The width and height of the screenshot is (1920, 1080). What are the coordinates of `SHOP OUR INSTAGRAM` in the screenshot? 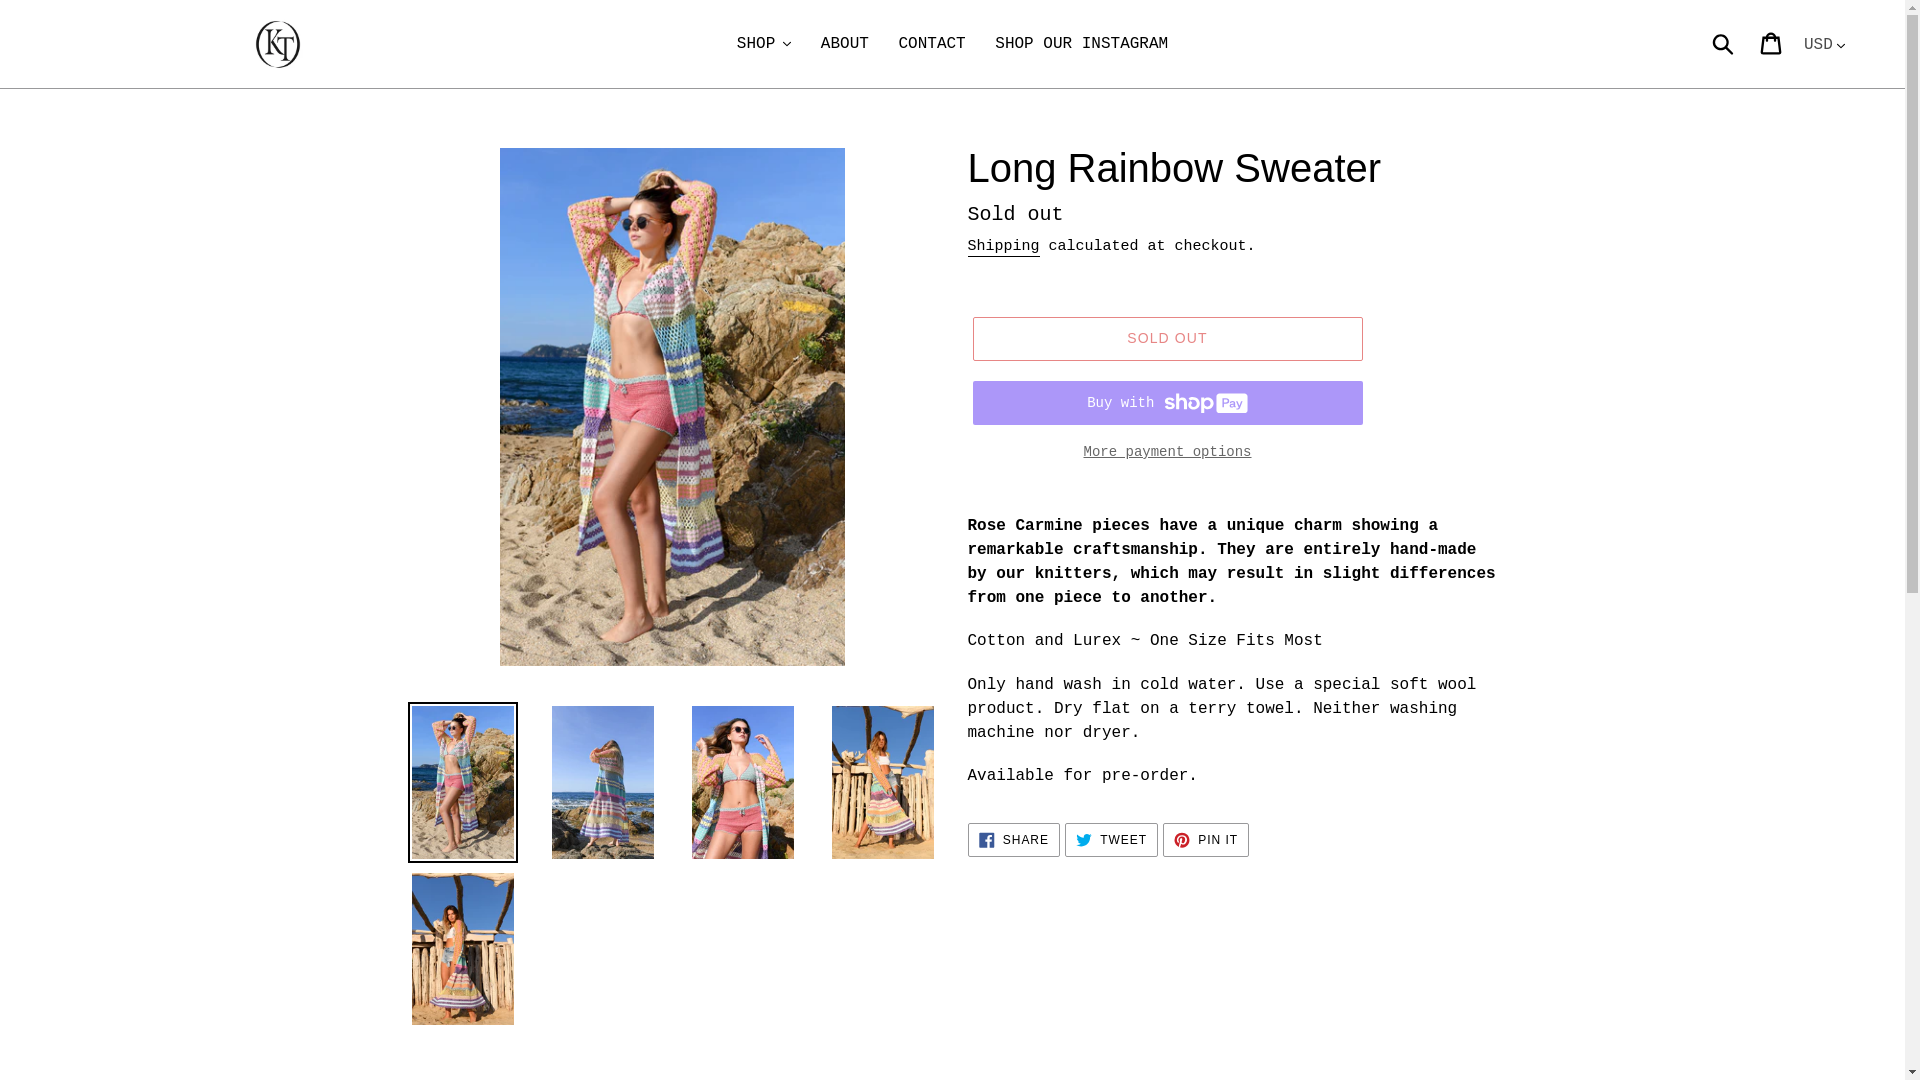 It's located at (1081, 44).